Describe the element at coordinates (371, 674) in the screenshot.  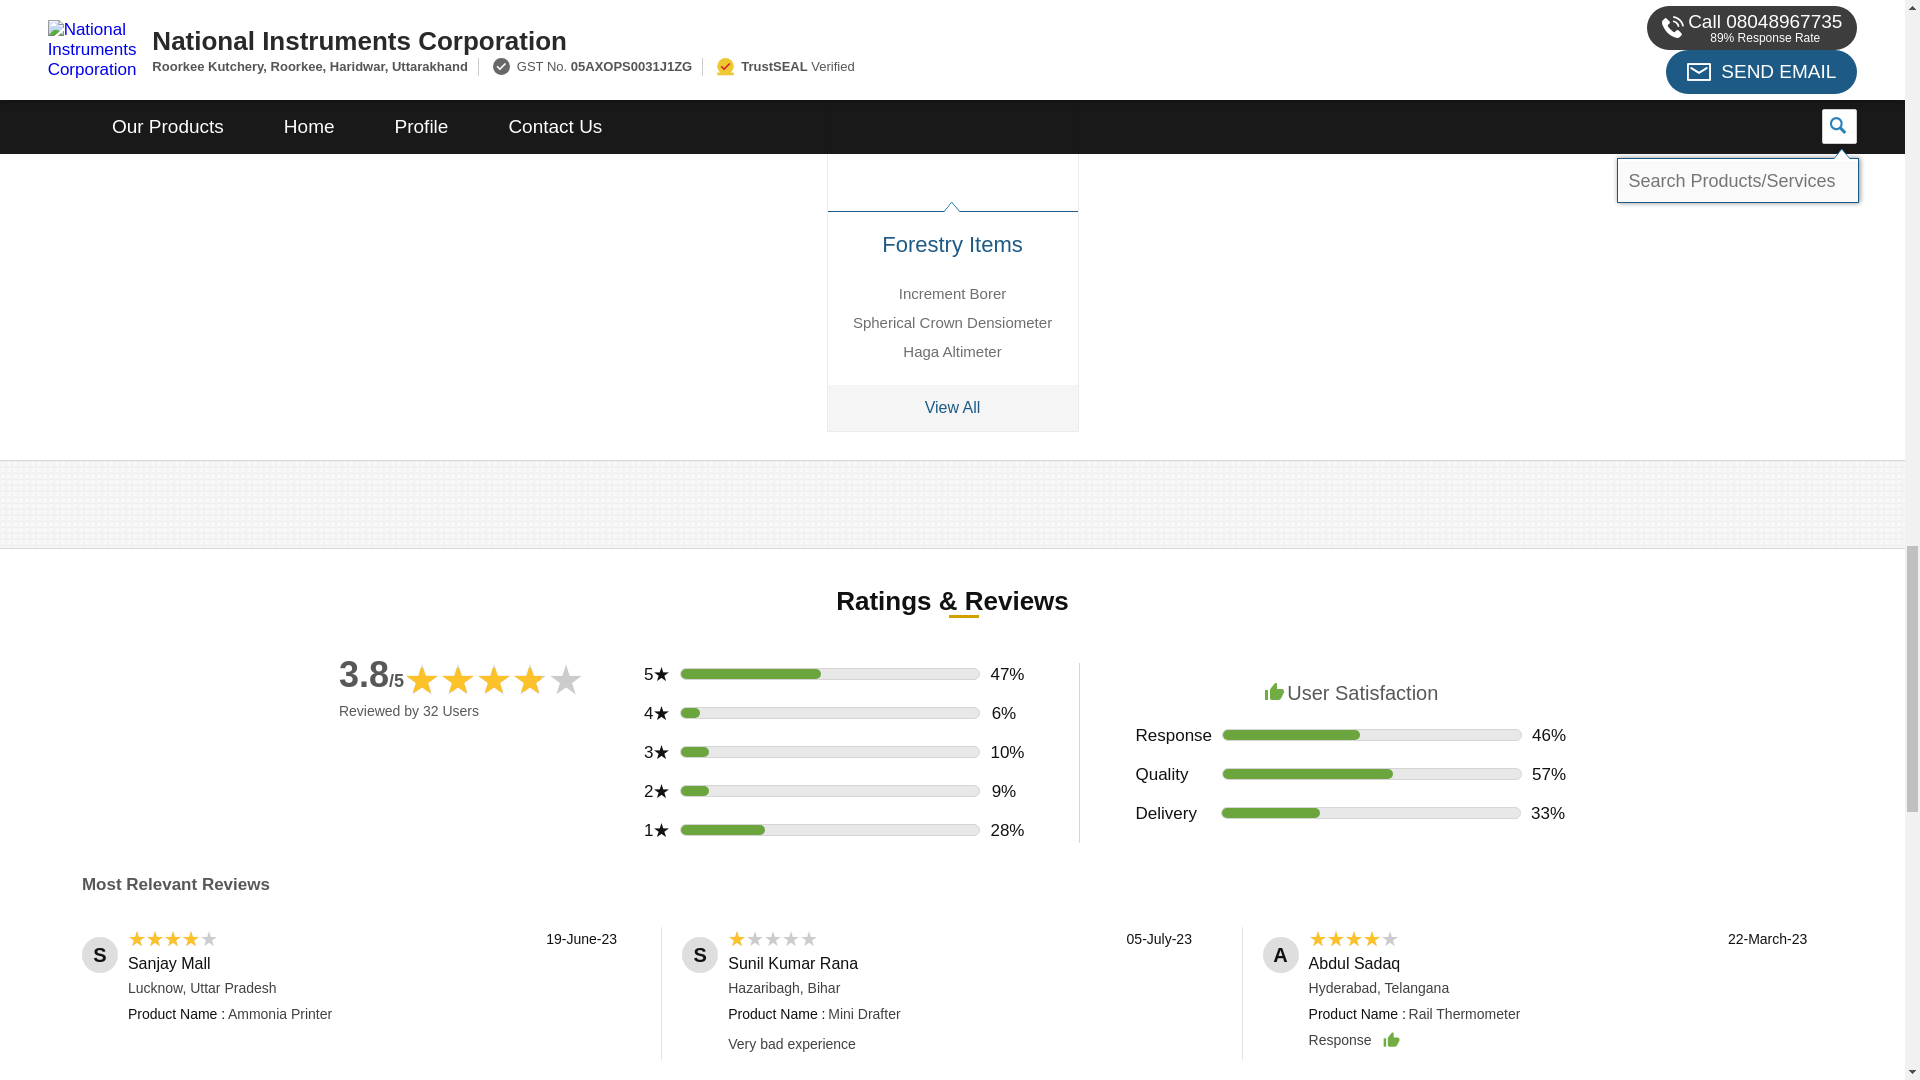
I see `3.8 out of 5 Votes` at that location.